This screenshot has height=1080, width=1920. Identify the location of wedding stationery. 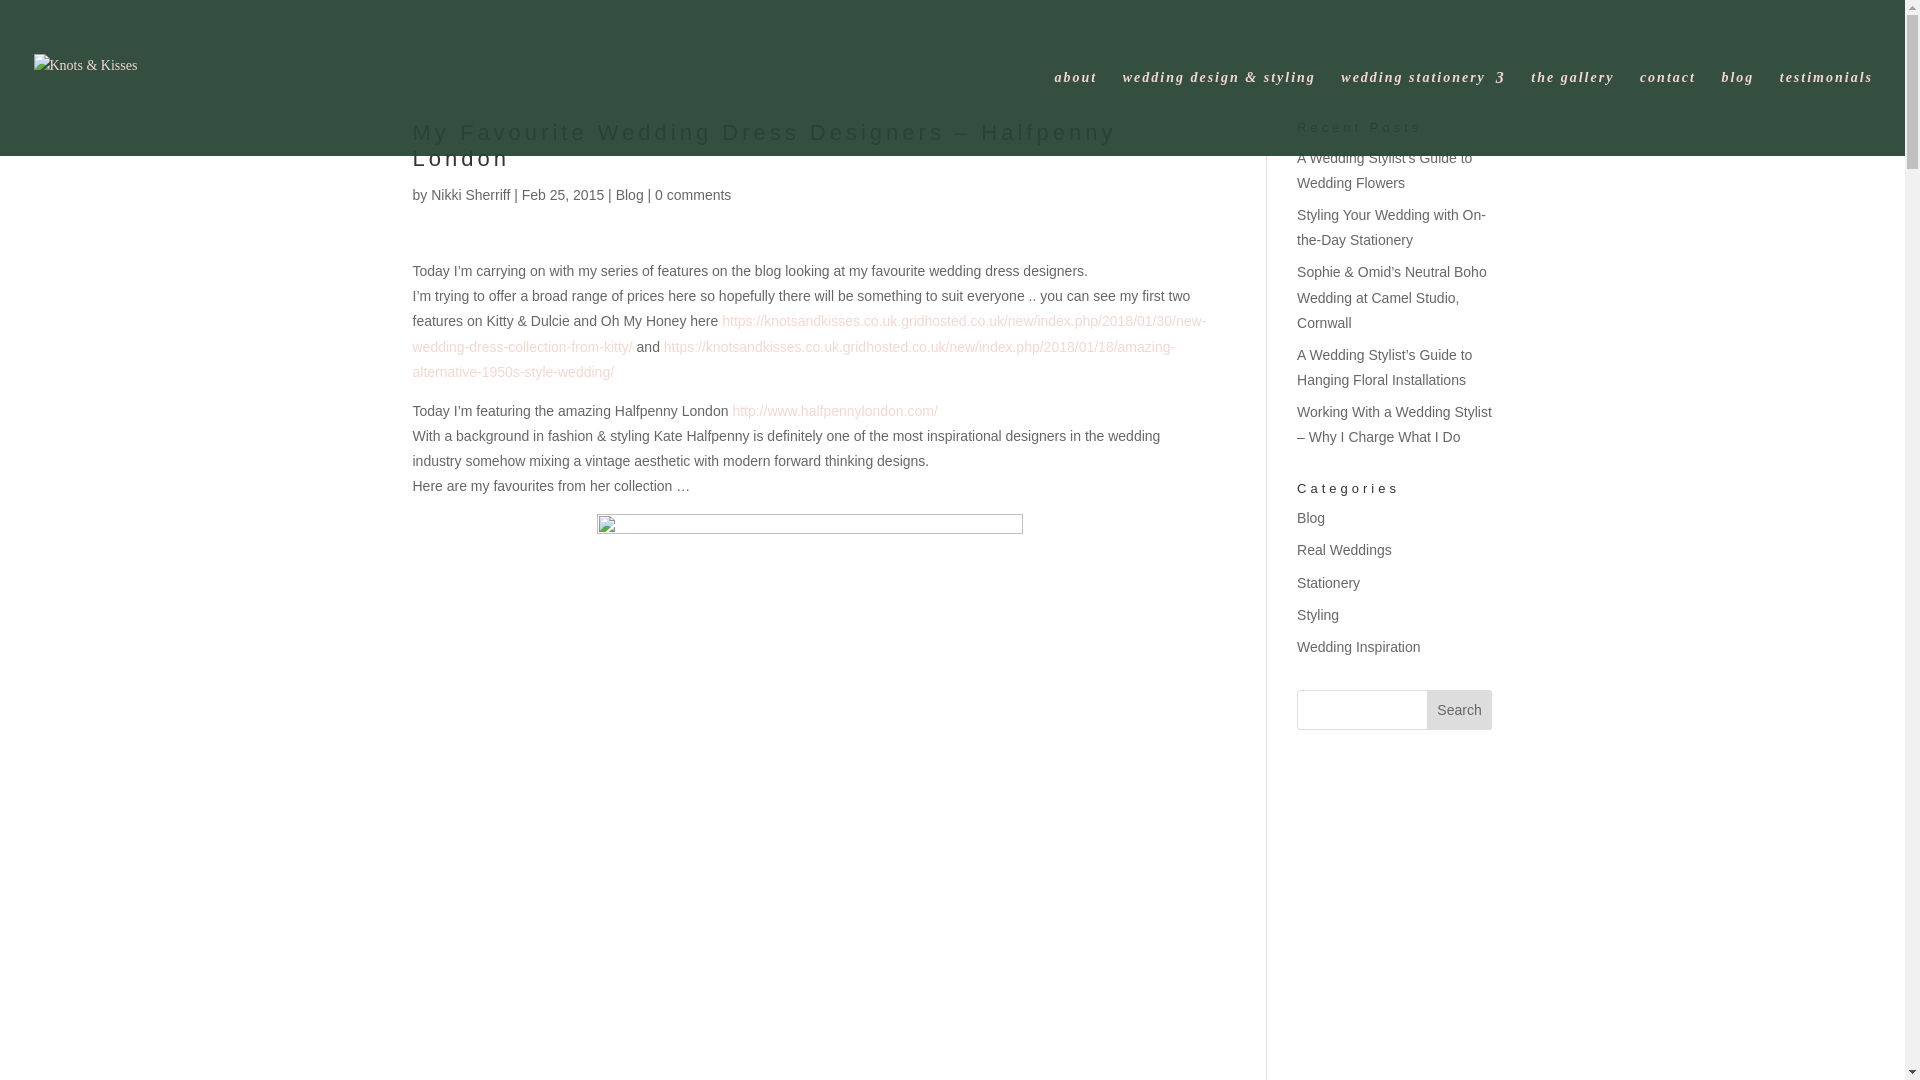
(1422, 113).